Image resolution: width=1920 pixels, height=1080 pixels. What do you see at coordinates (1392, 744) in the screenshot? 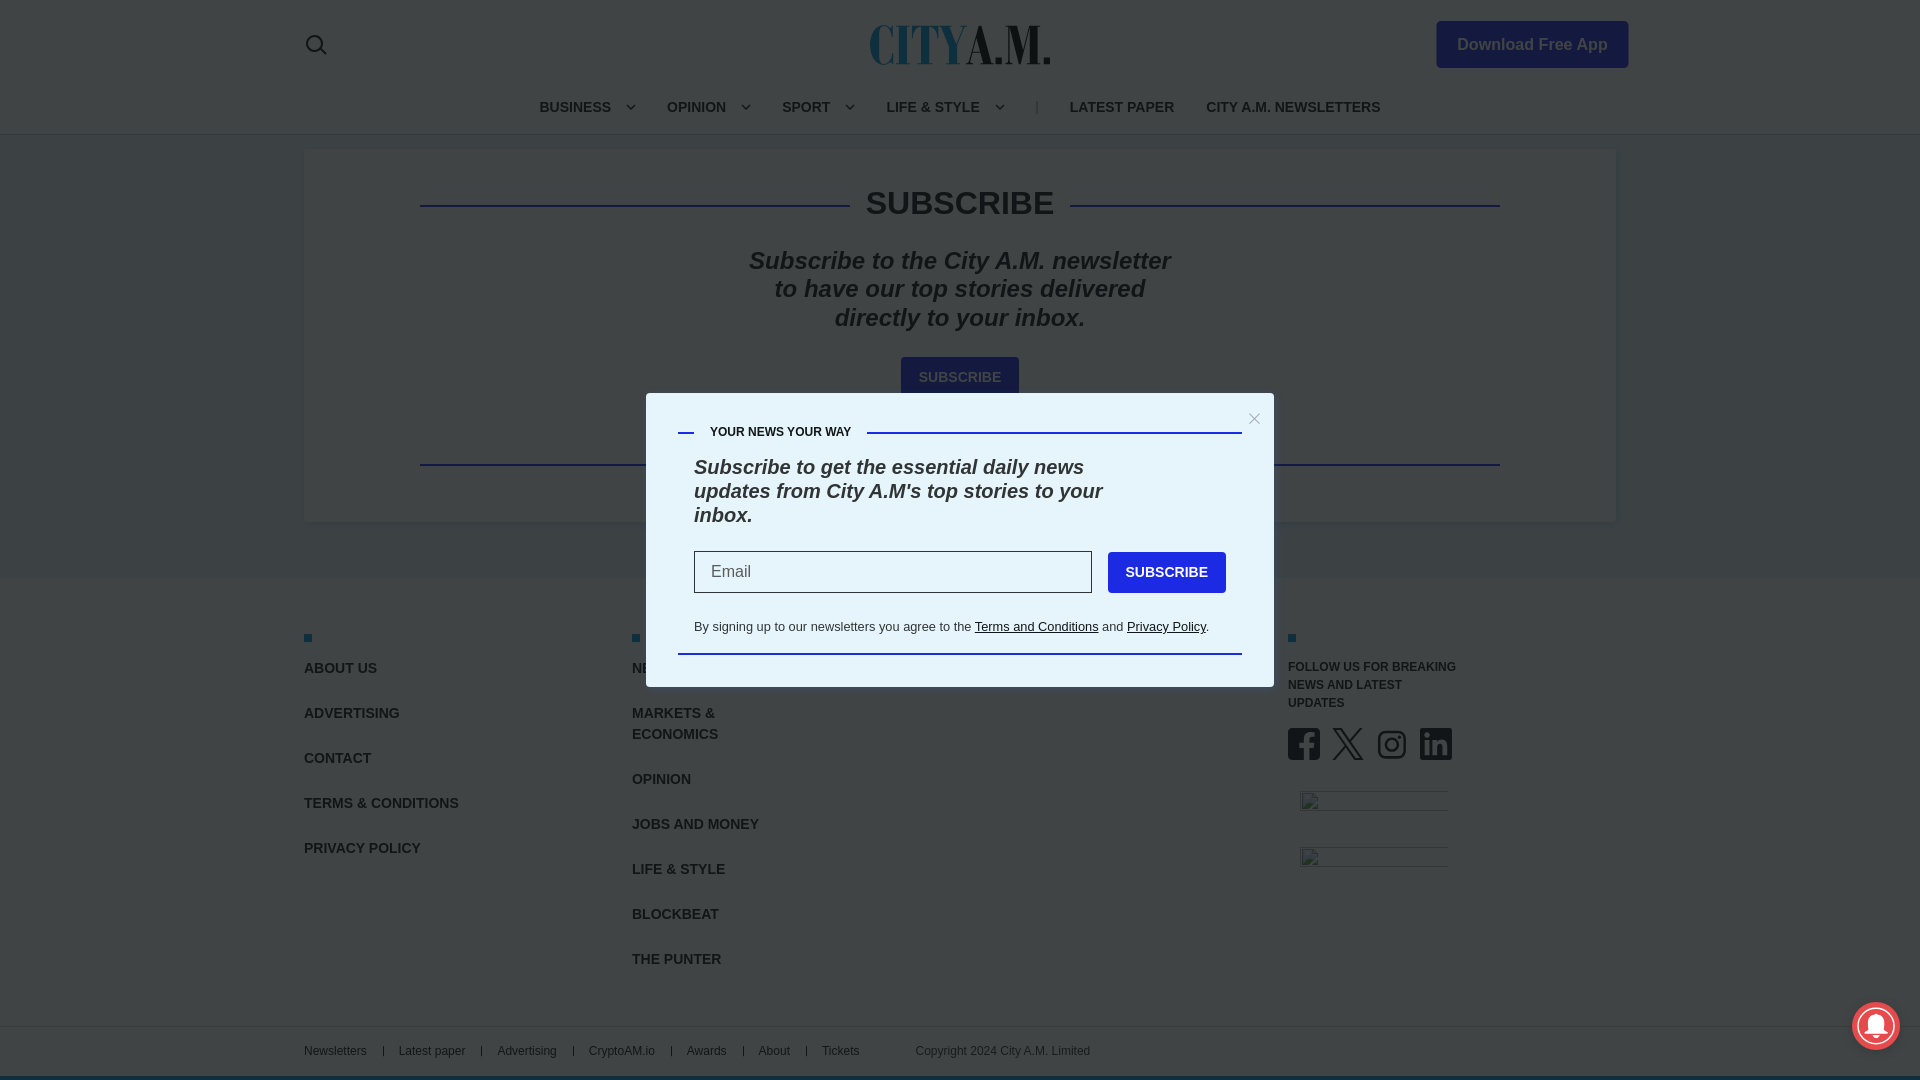
I see `INSTAGRAM` at bounding box center [1392, 744].